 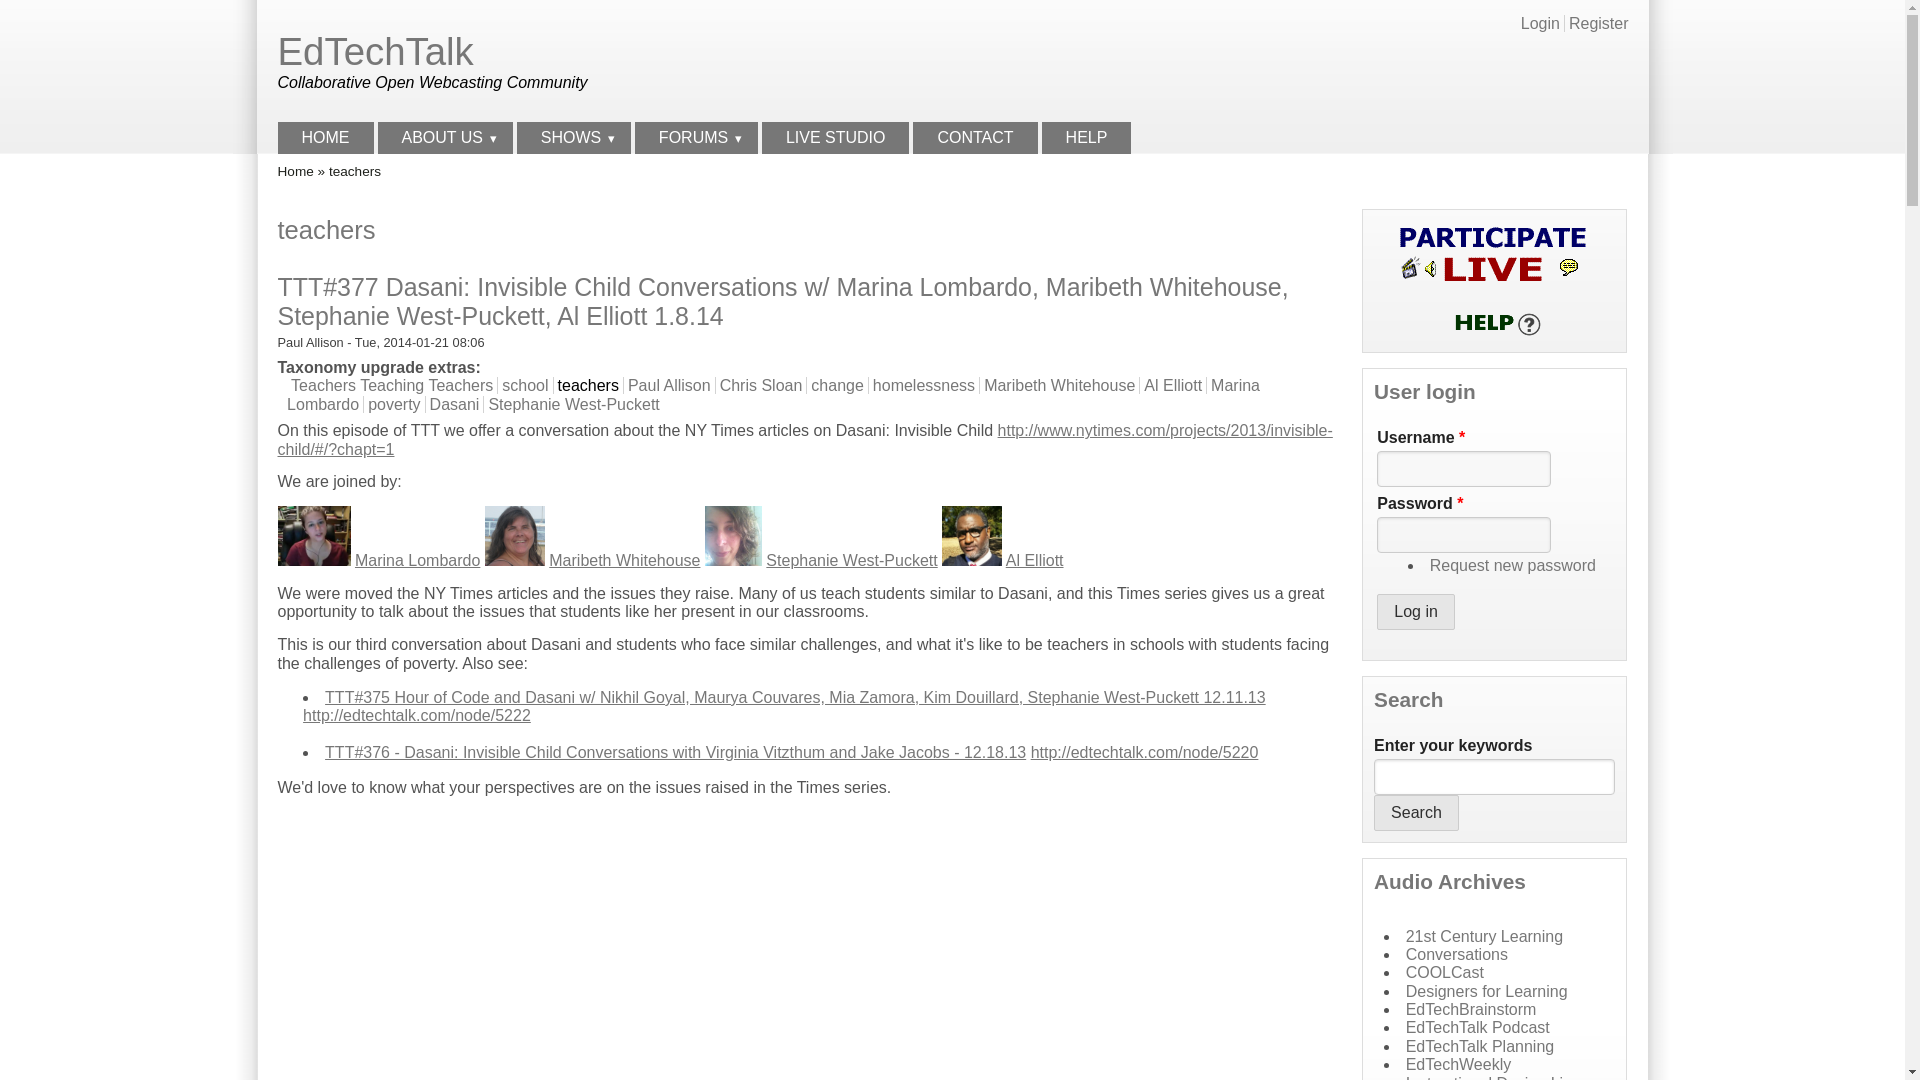 I want to click on ABOUT US, so click(x=445, y=138).